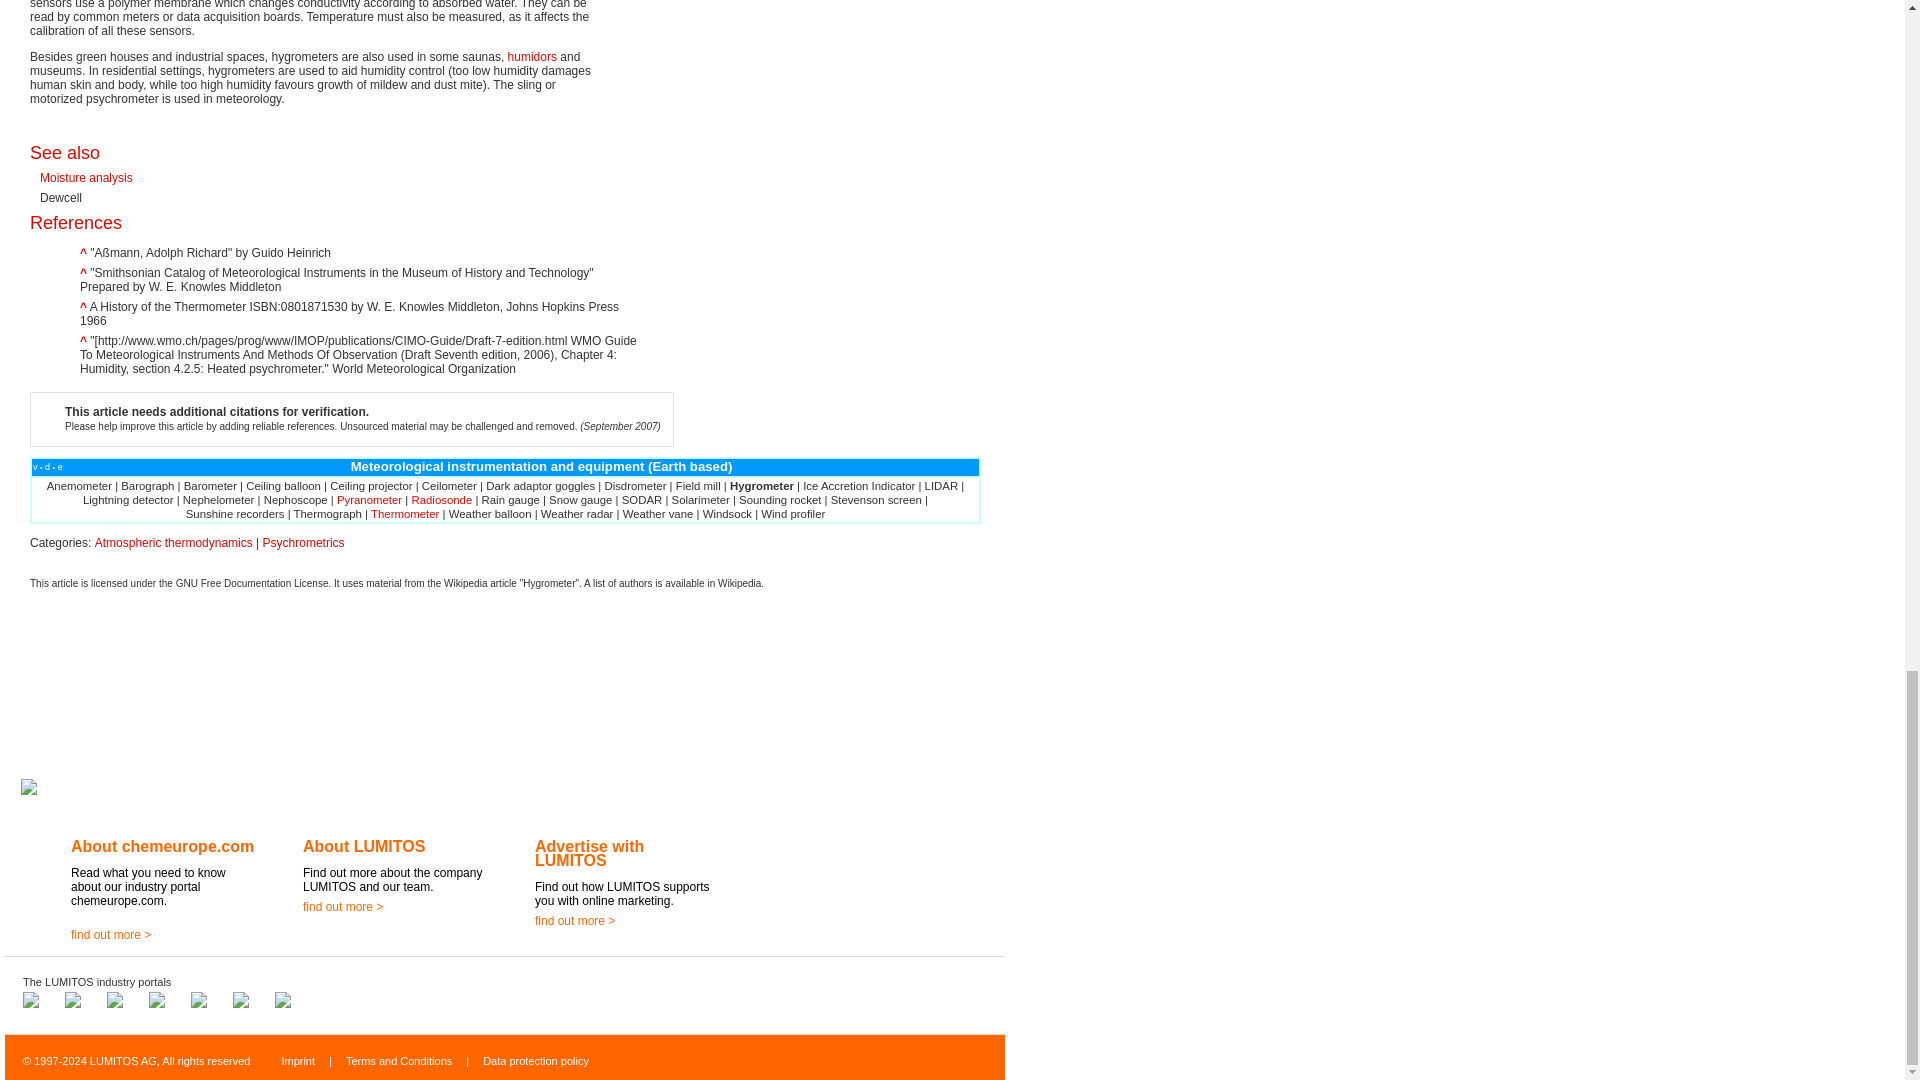  I want to click on Moisture analysis, so click(86, 177).